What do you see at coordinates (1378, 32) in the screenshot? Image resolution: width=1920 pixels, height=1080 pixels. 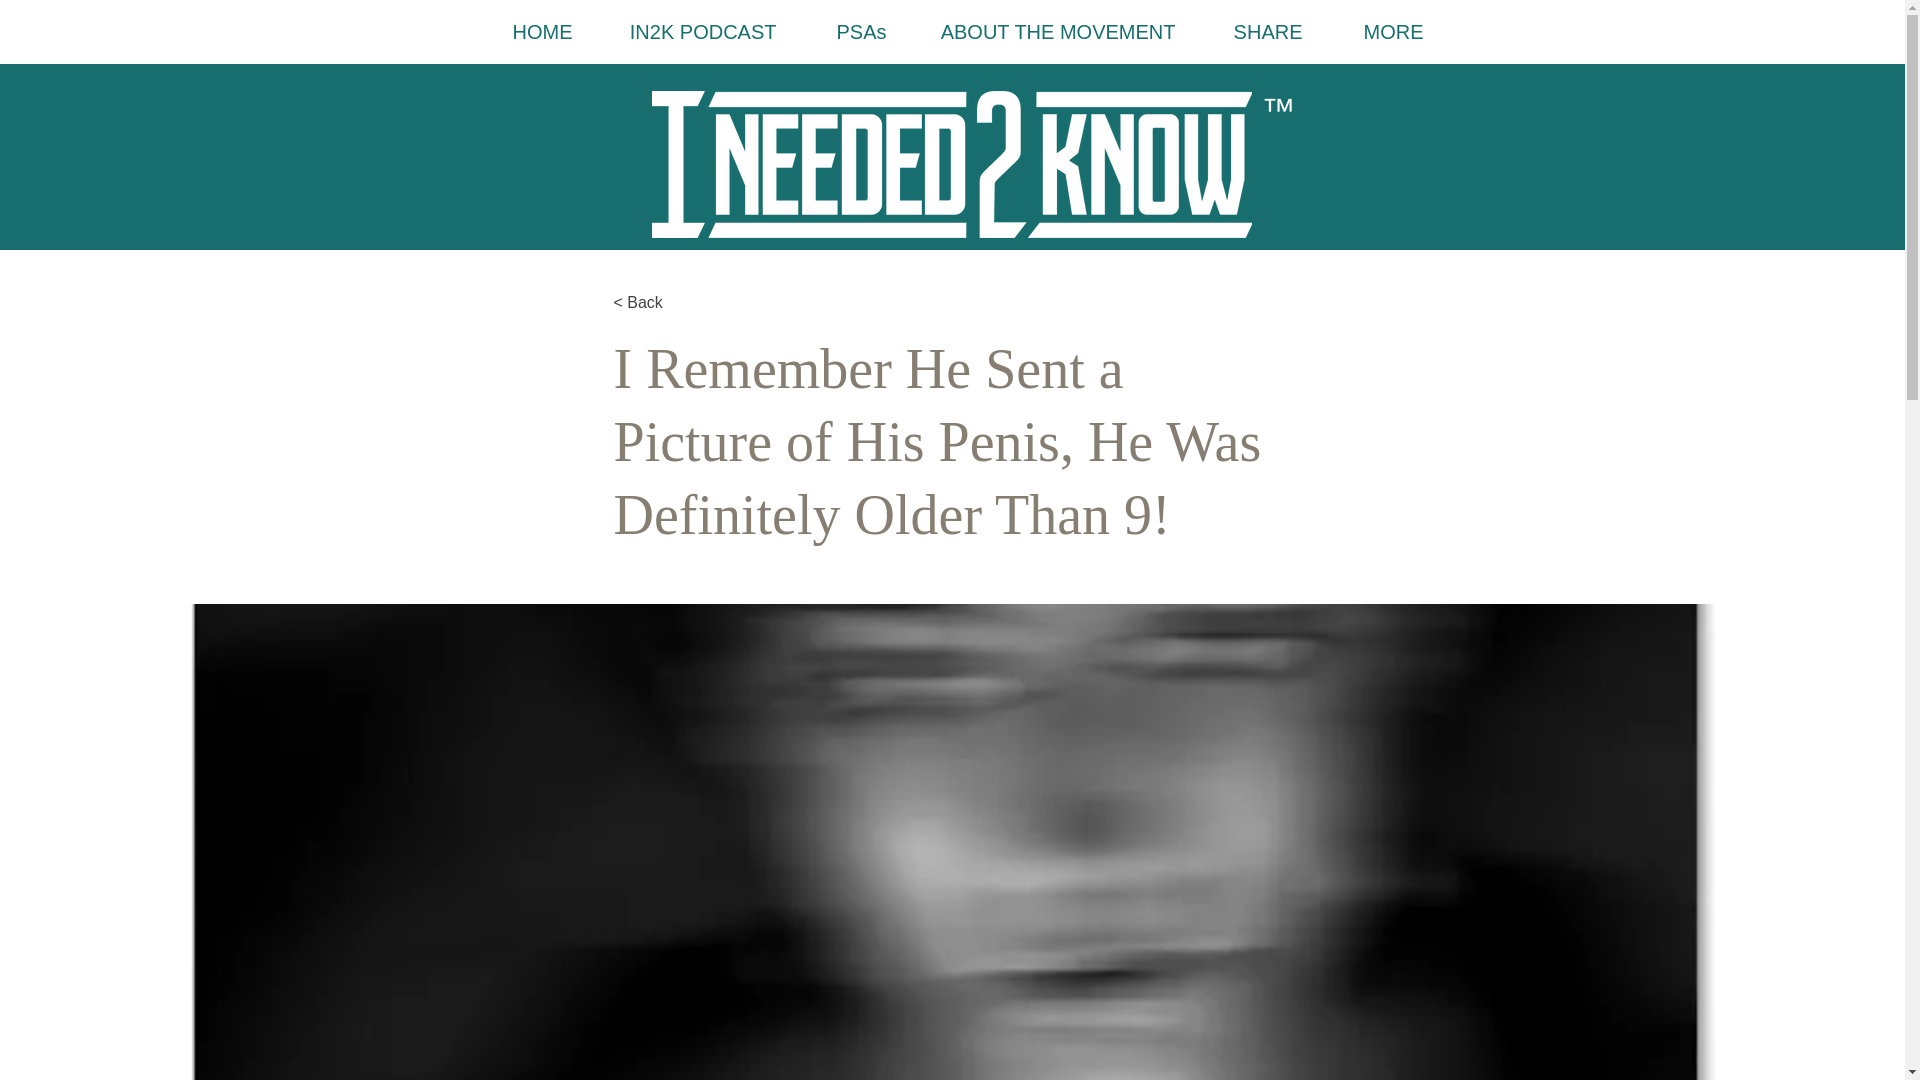 I see `MORE` at bounding box center [1378, 32].